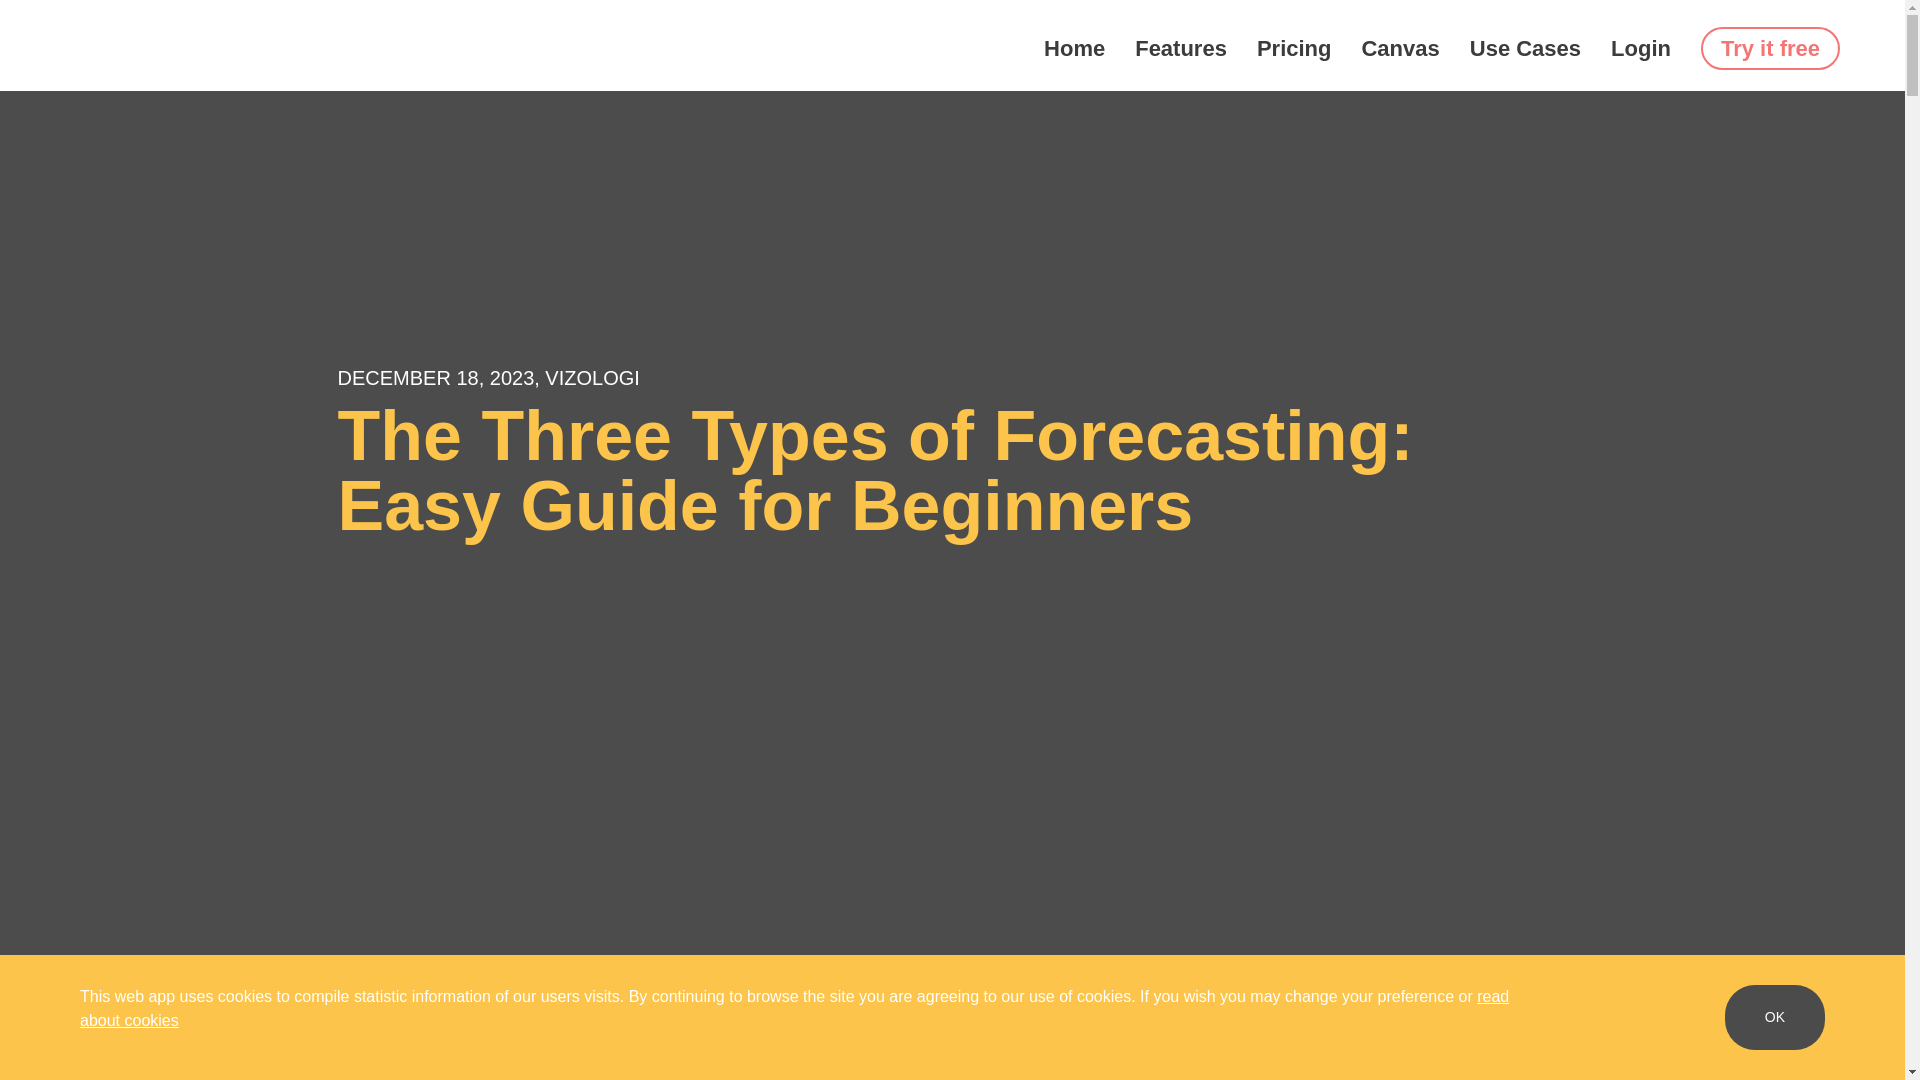 The width and height of the screenshot is (1920, 1080). I want to click on Try it free, so click(1770, 48).